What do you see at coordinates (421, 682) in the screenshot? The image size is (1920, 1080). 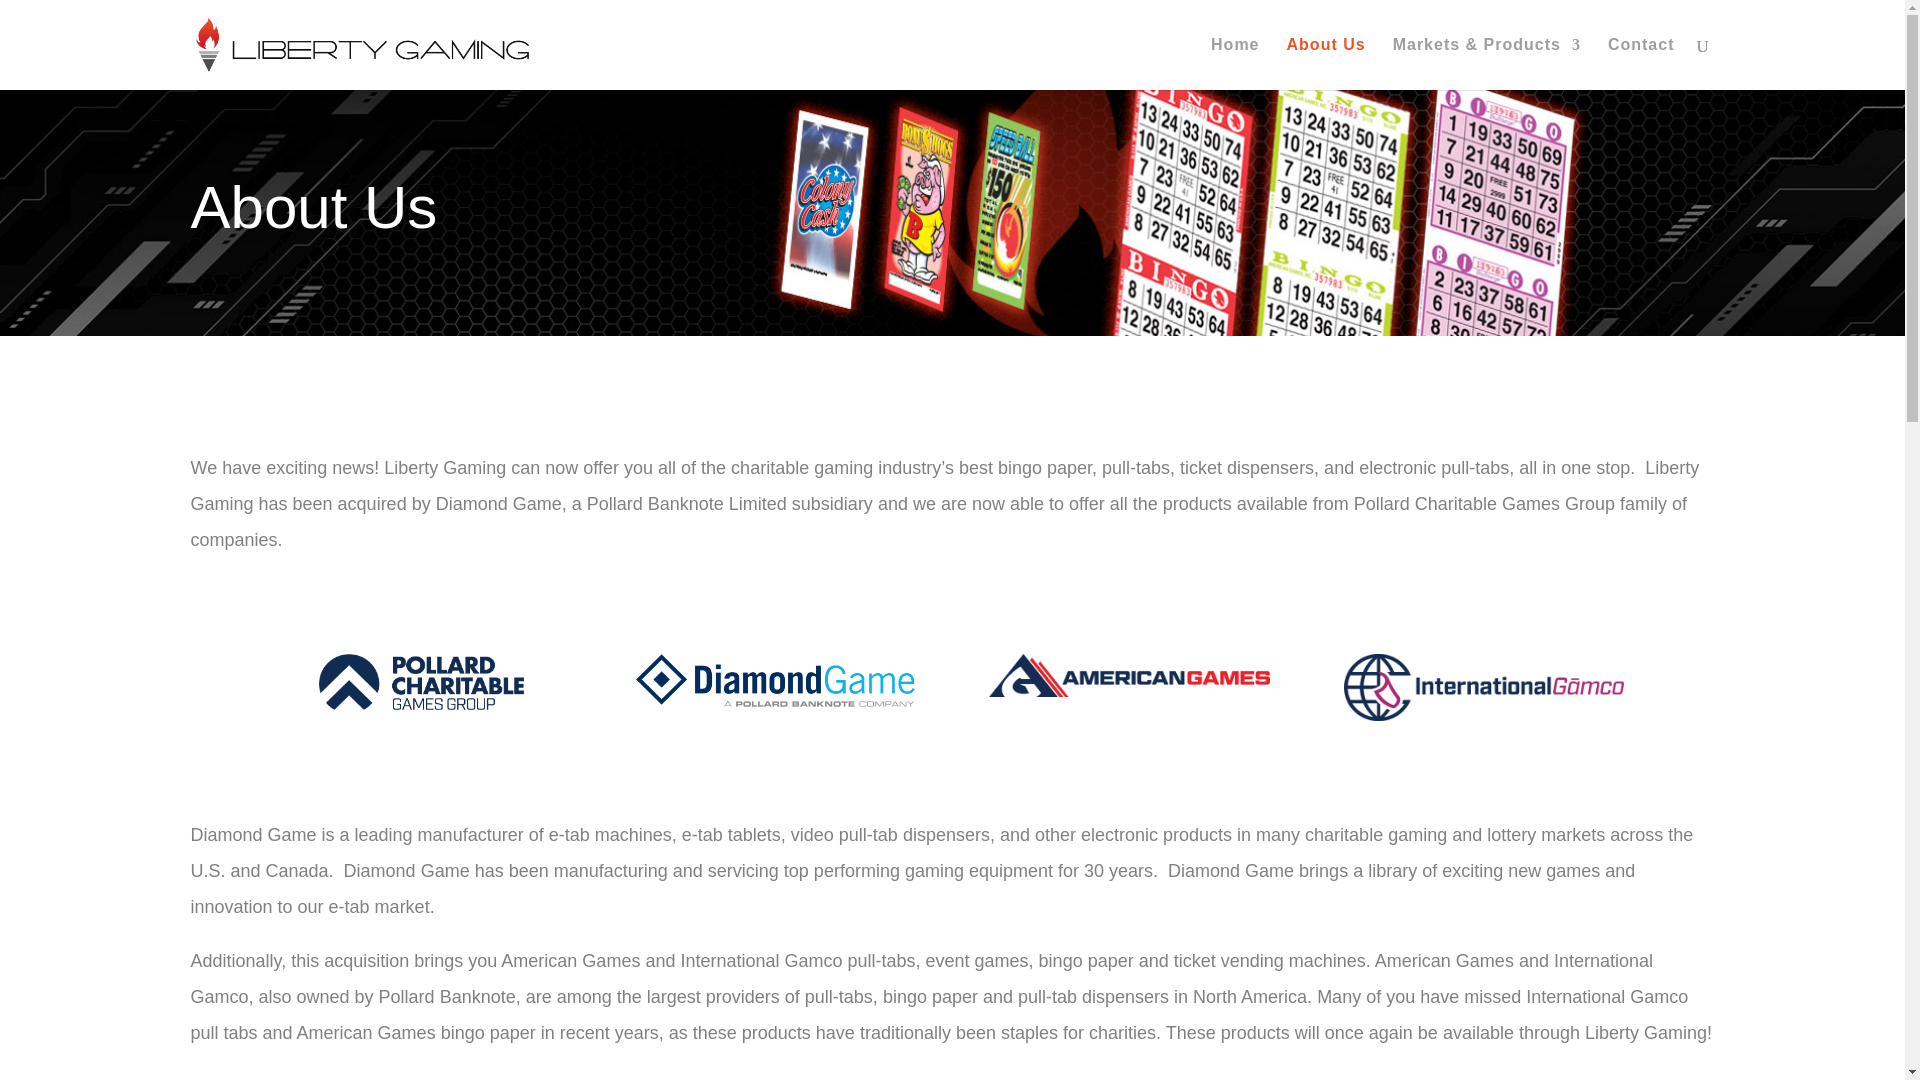 I see `Pollard Charitable Games Group Logo Logo` at bounding box center [421, 682].